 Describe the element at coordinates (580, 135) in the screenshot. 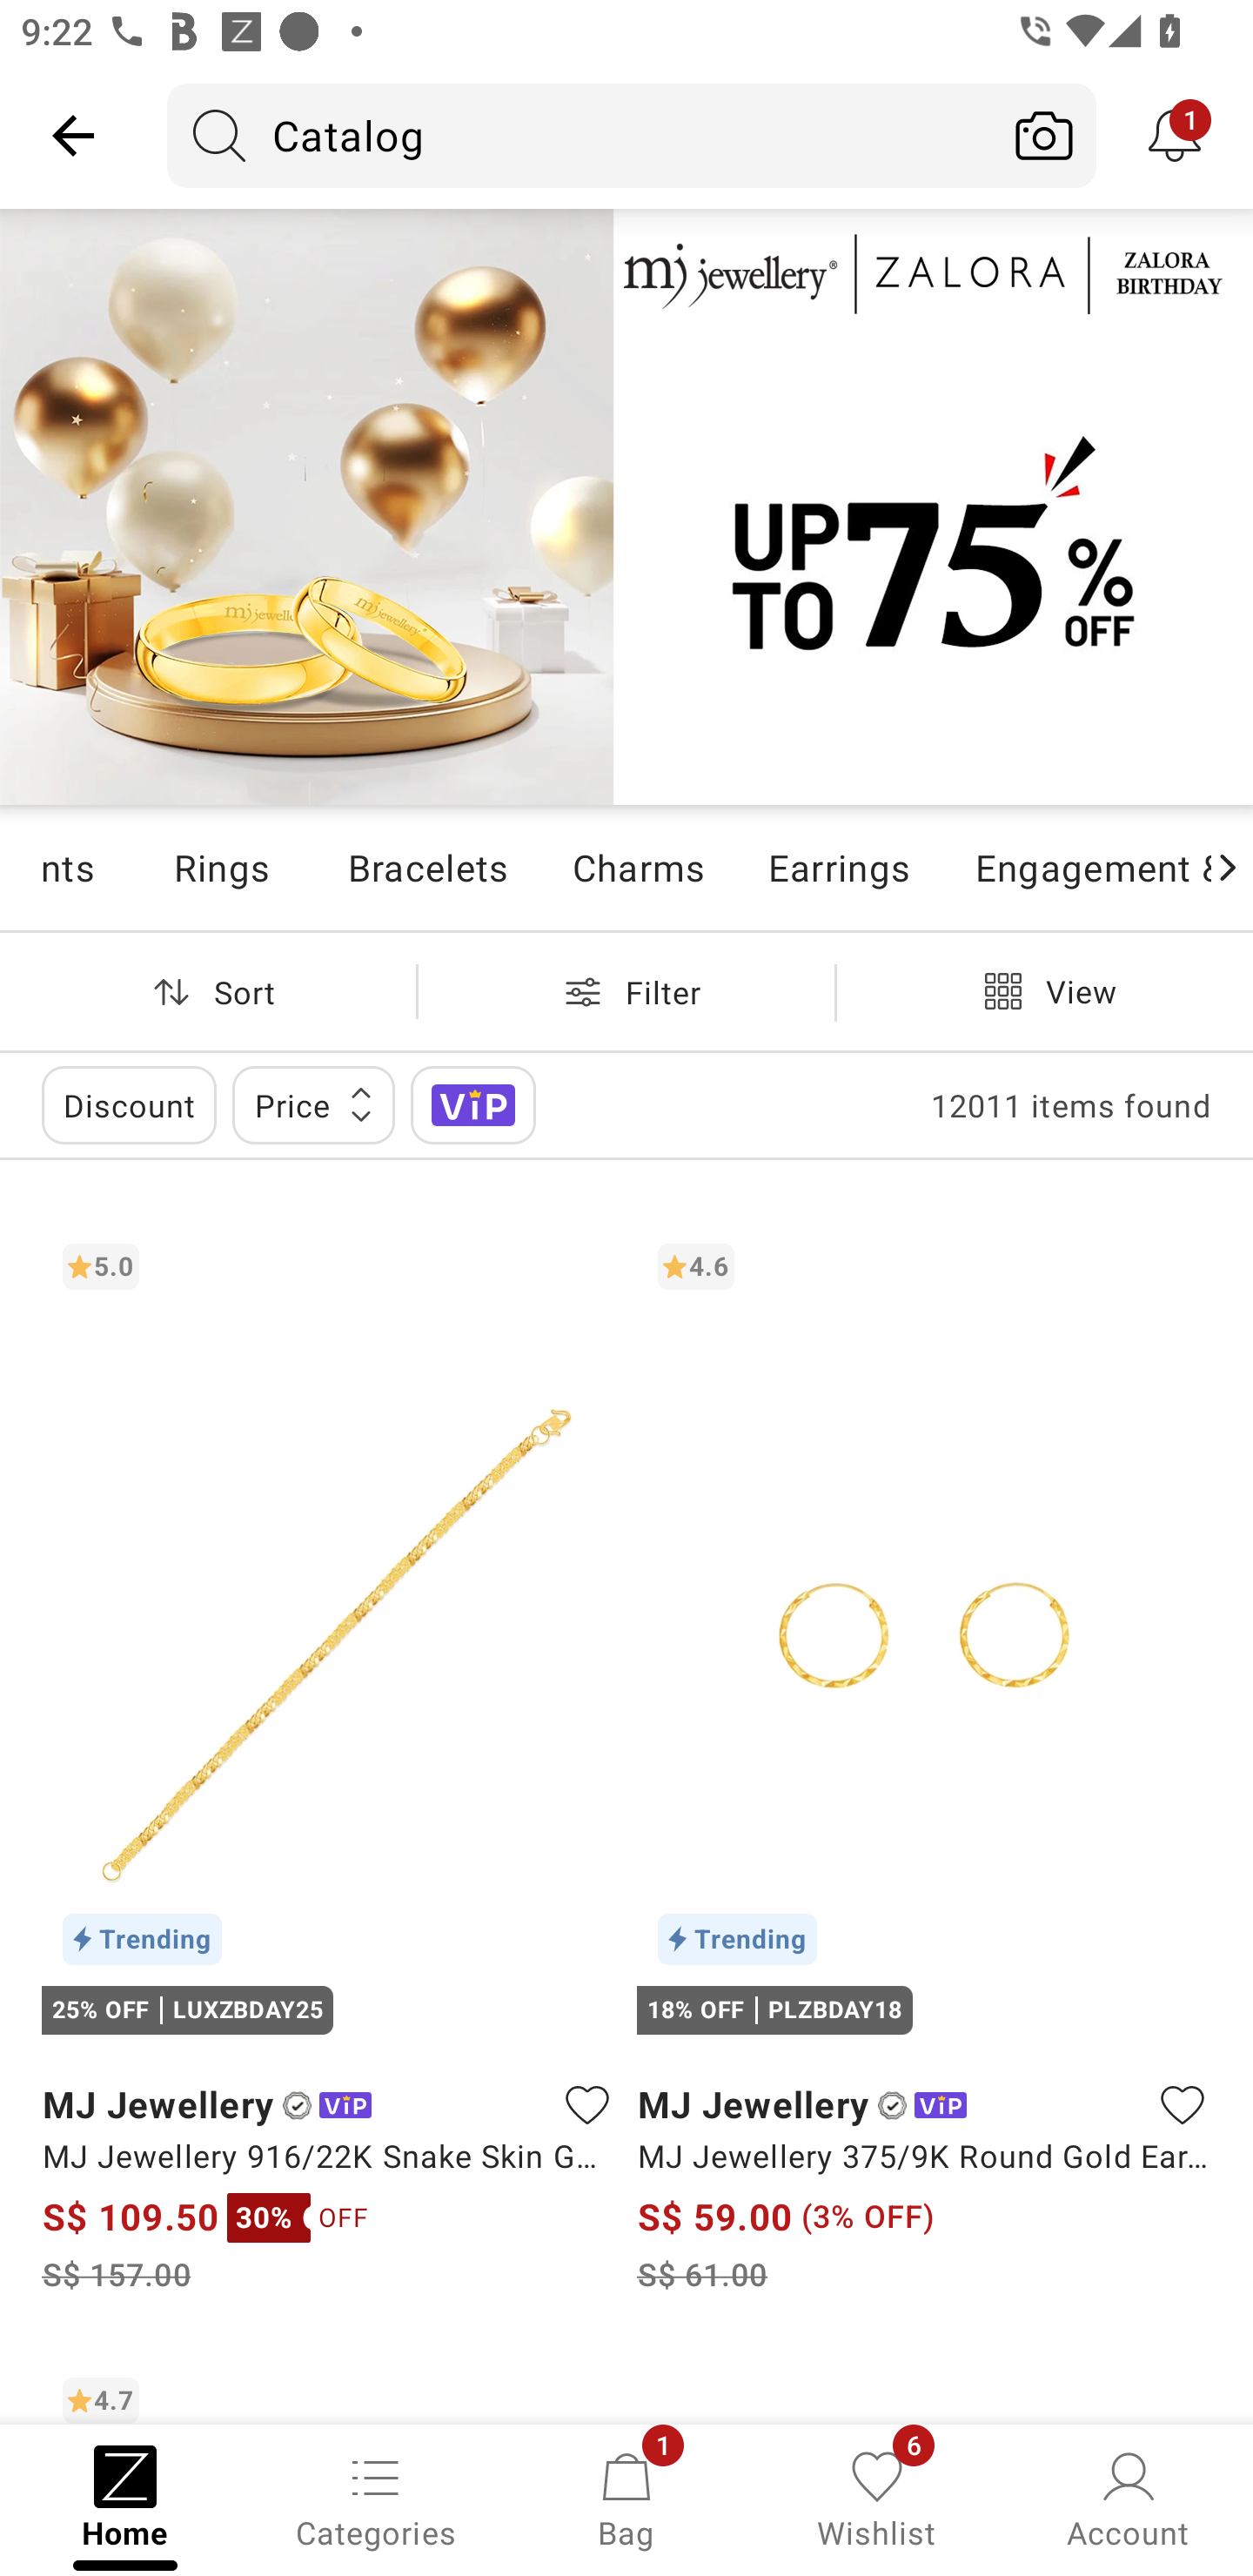

I see `Catalog` at that location.